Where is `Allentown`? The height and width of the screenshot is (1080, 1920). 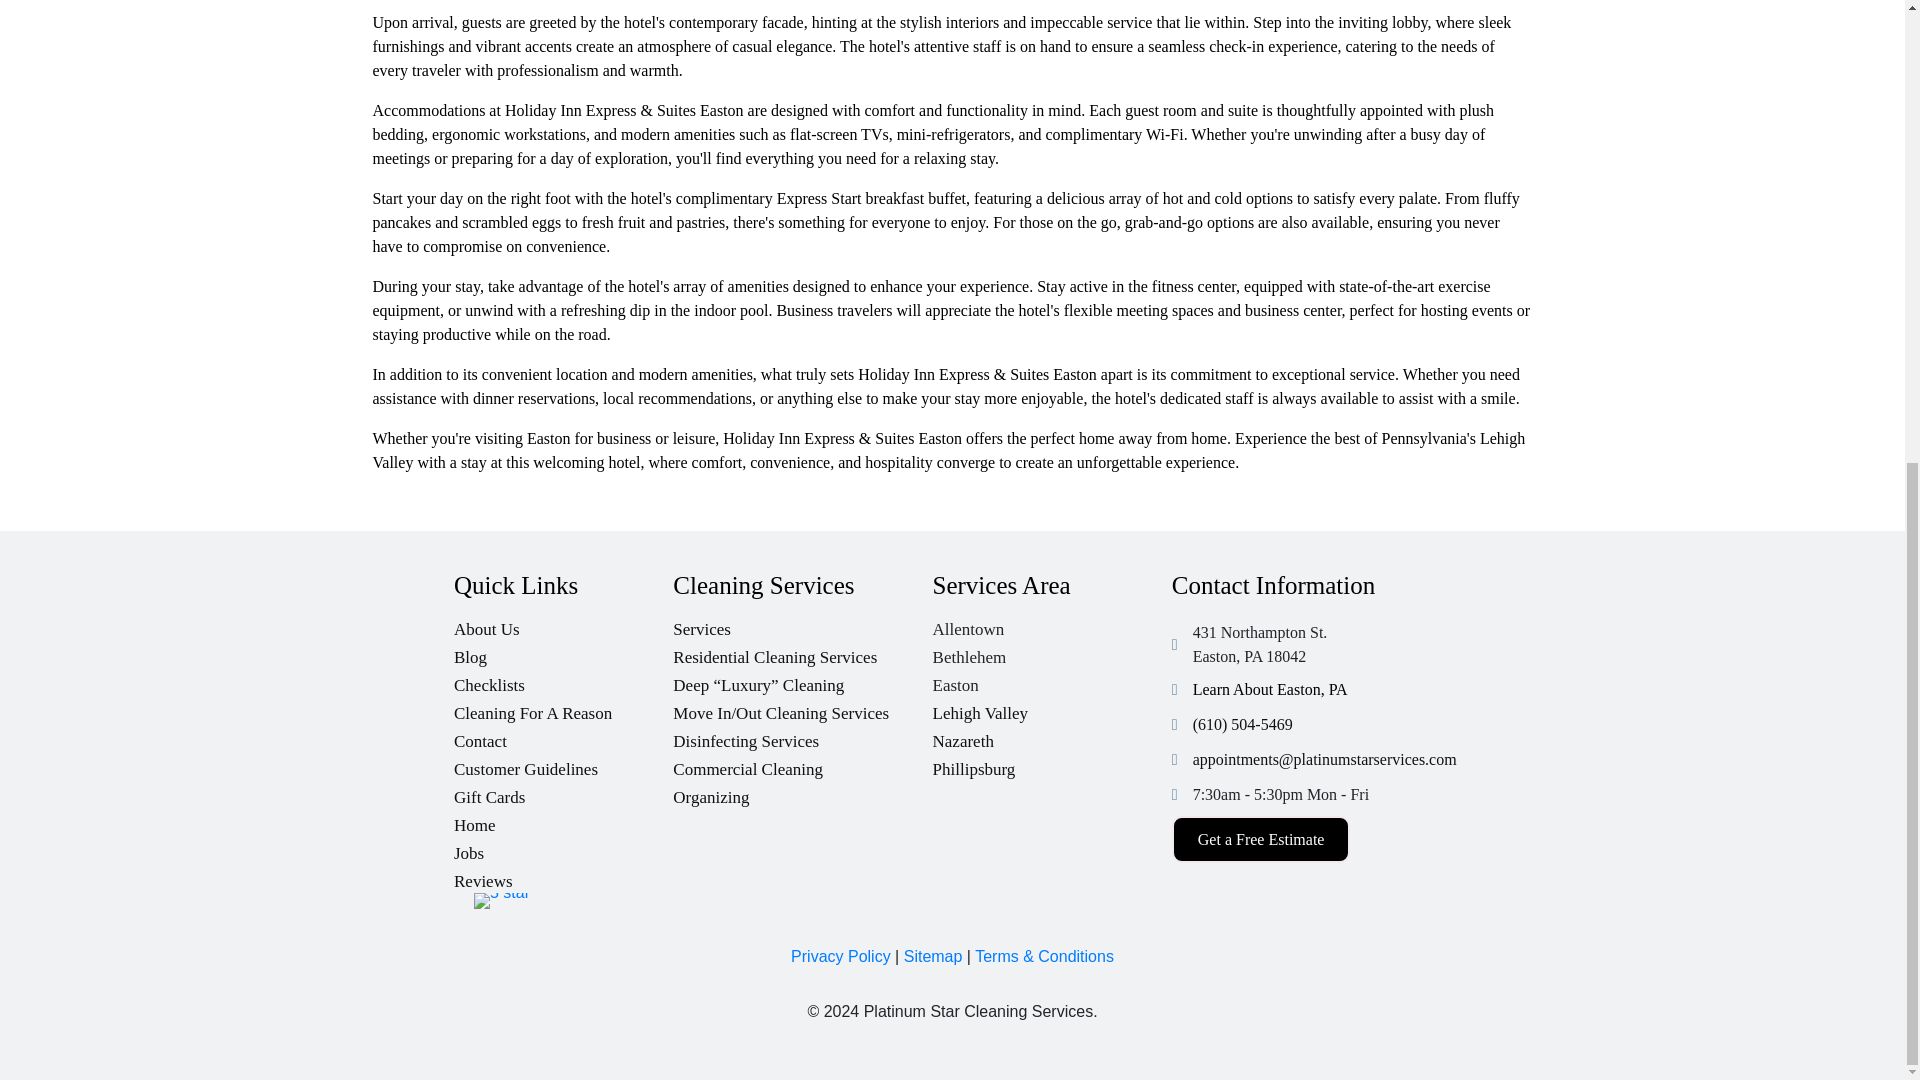
Allentown is located at coordinates (1052, 624).